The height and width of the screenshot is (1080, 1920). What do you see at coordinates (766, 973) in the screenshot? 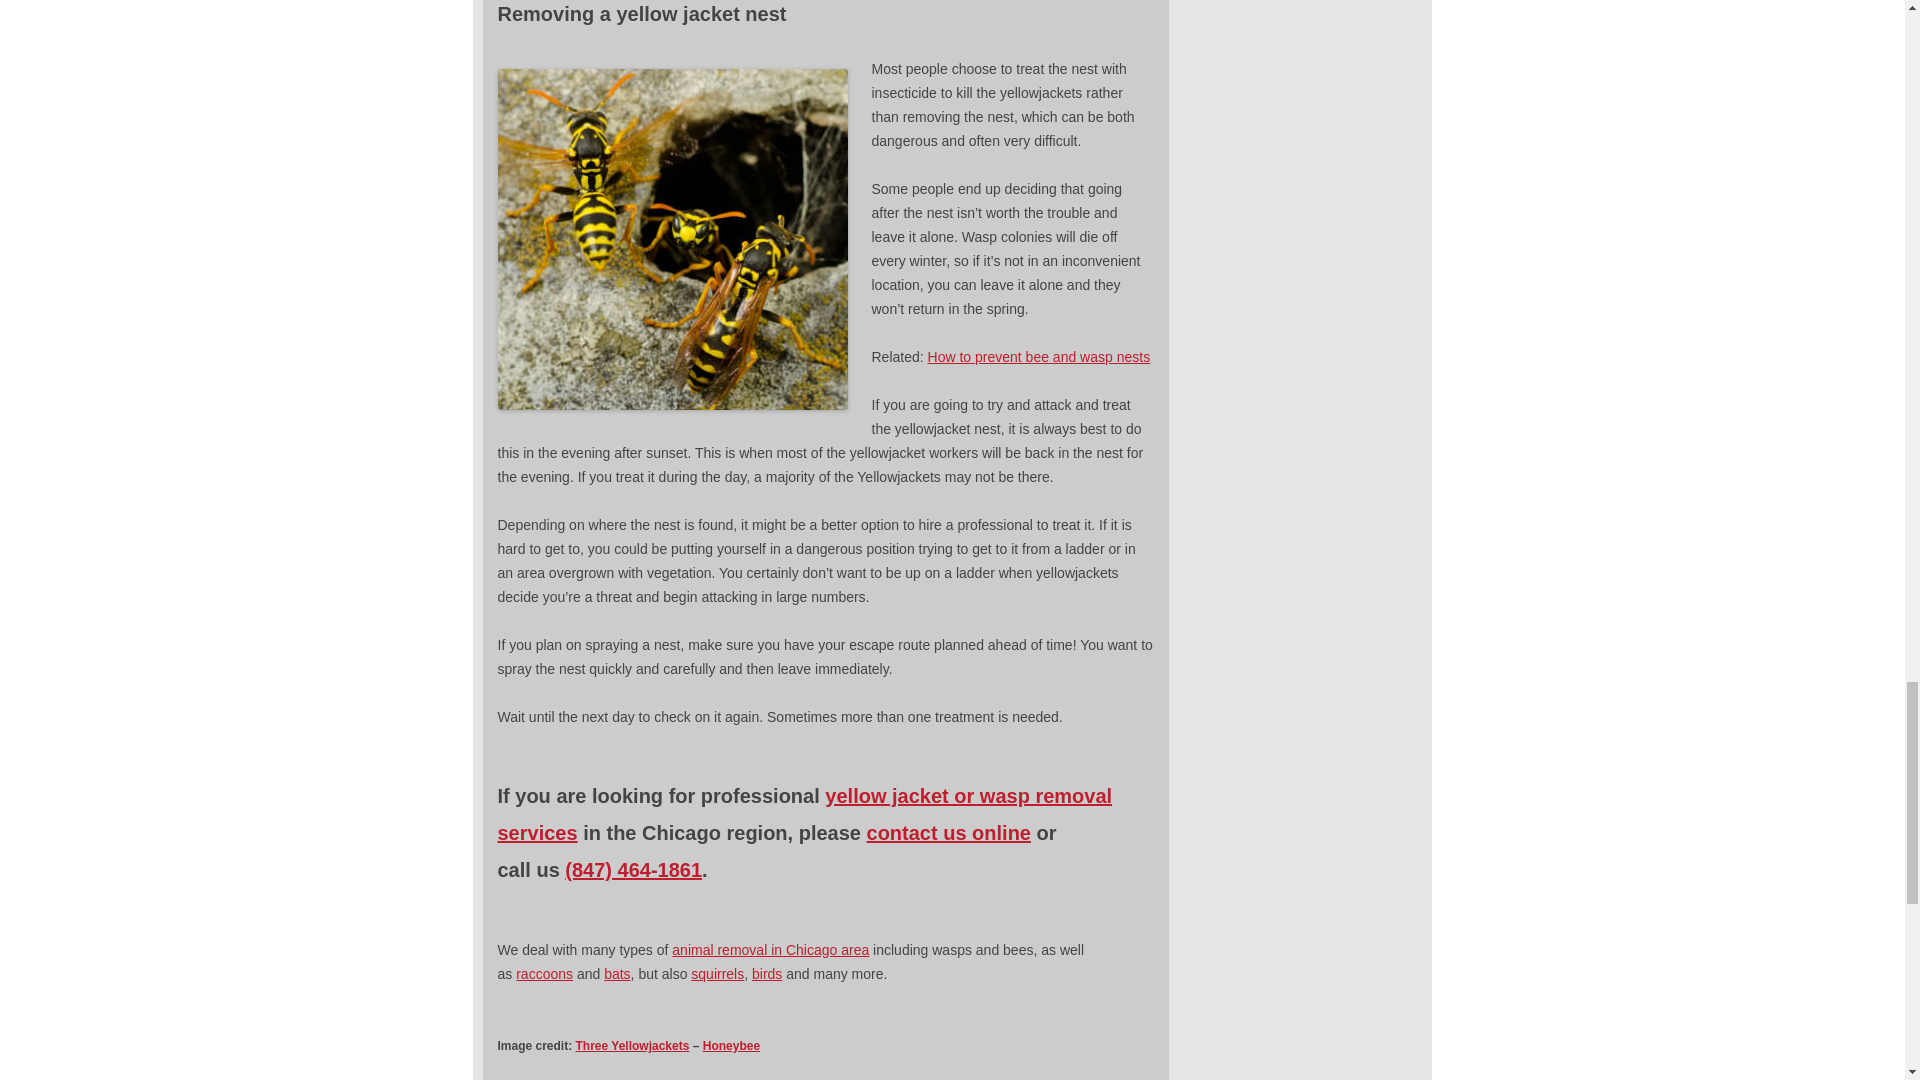
I see `birds` at bounding box center [766, 973].